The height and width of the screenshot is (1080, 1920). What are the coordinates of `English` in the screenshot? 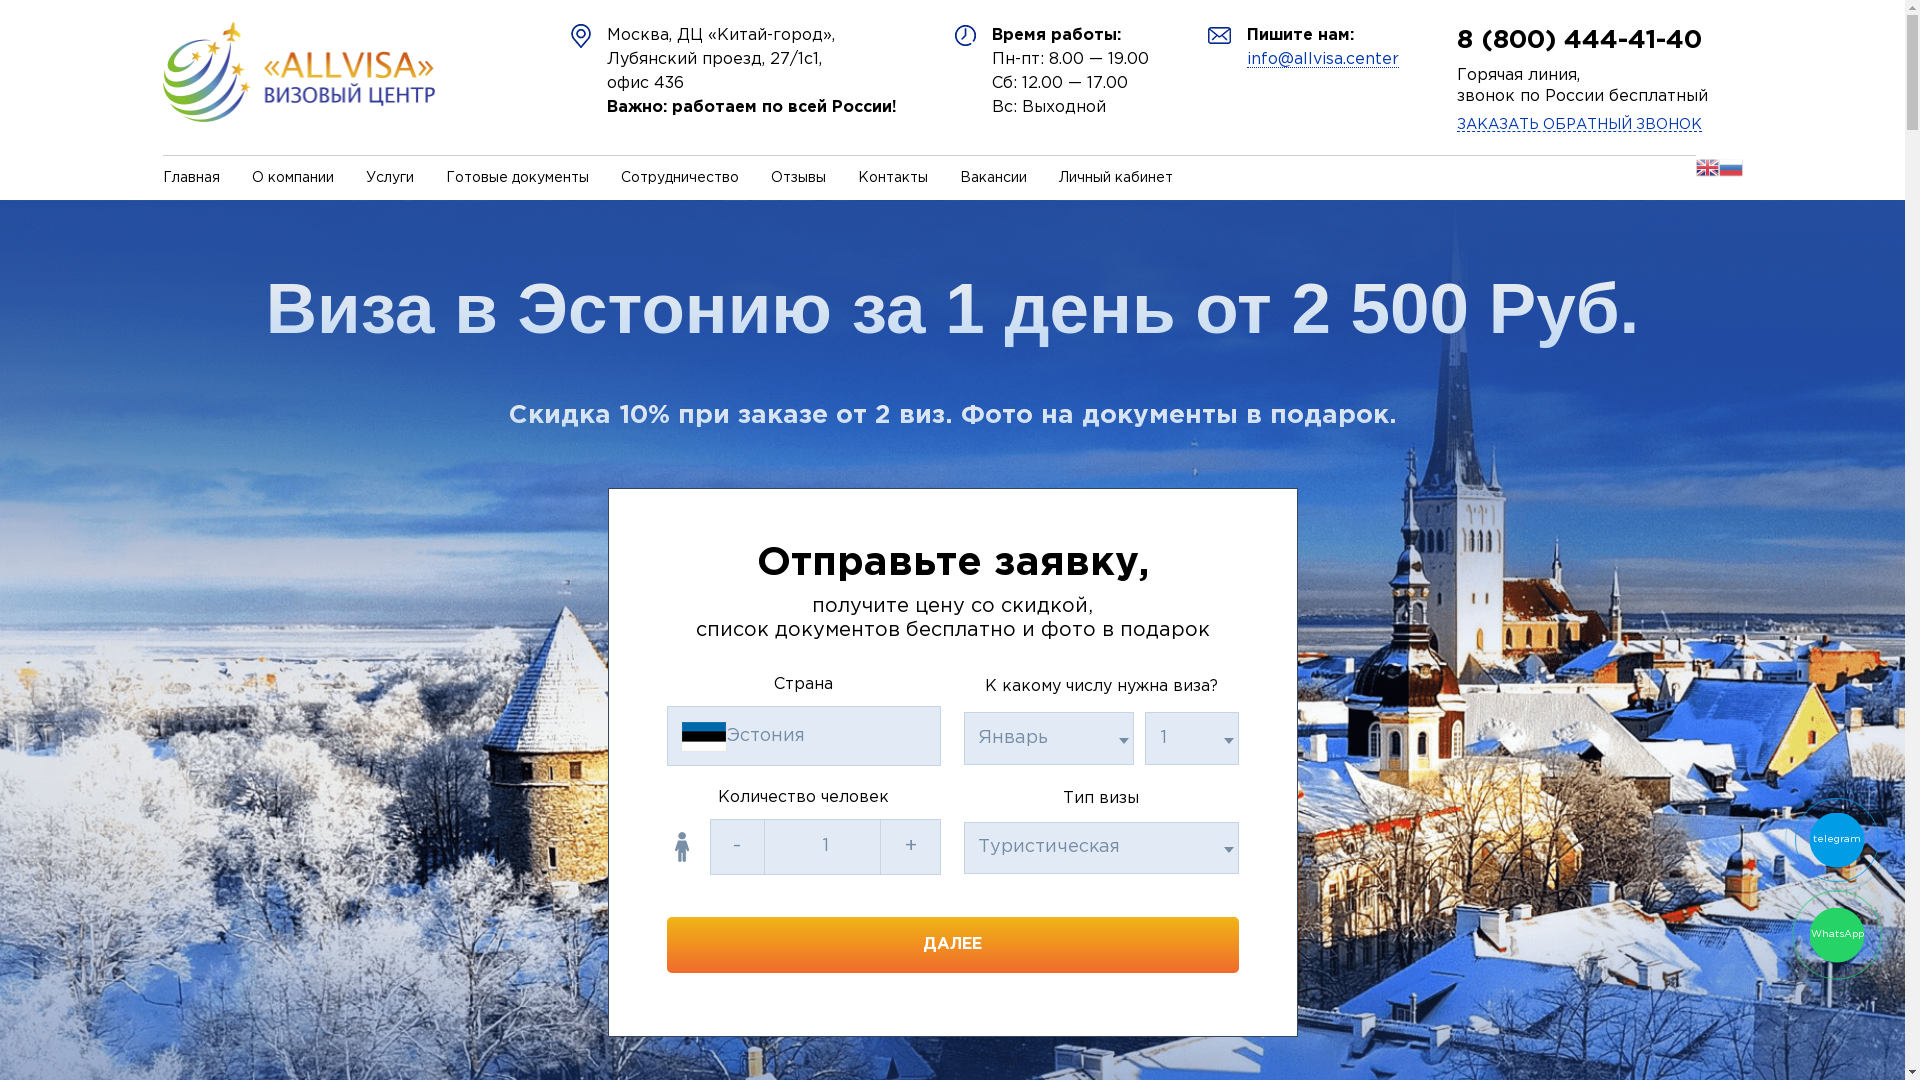 It's located at (1708, 177).